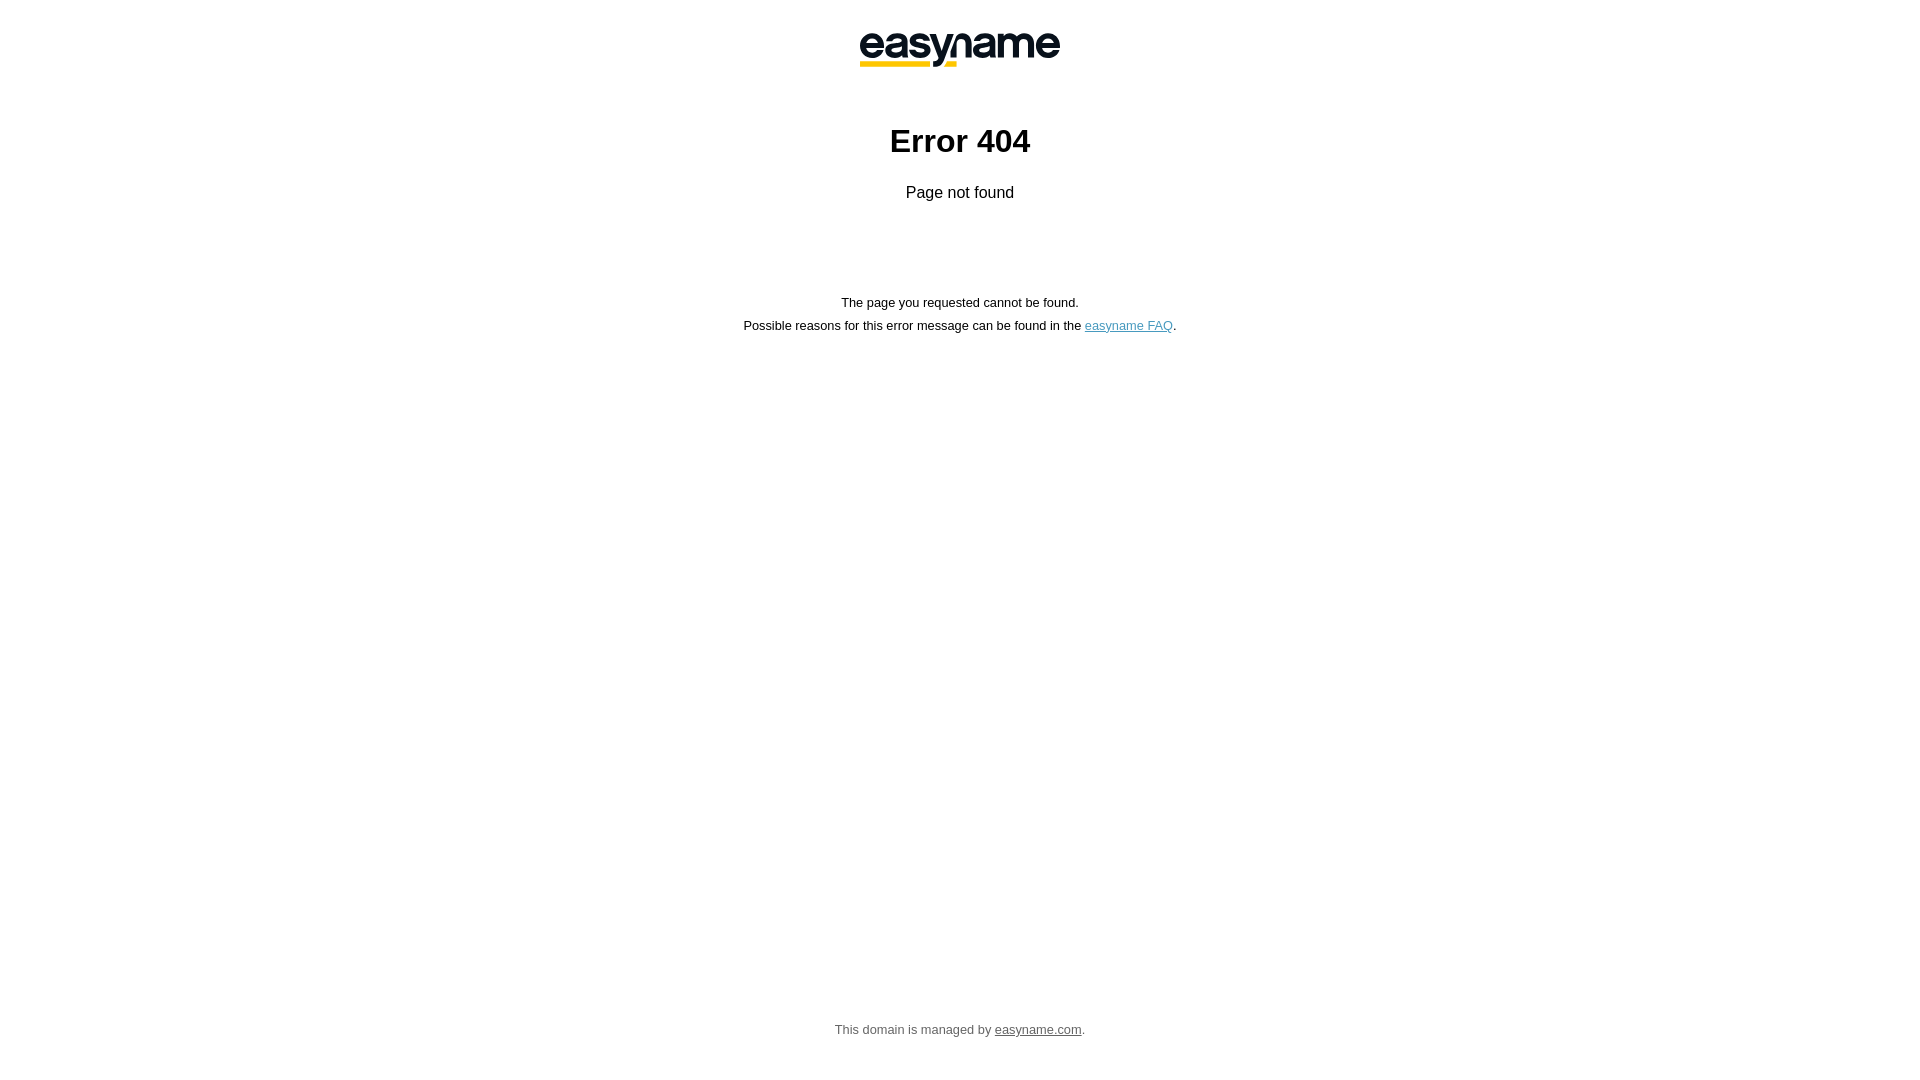 The height and width of the screenshot is (1080, 1920). I want to click on easyname GmbH, so click(960, 50).